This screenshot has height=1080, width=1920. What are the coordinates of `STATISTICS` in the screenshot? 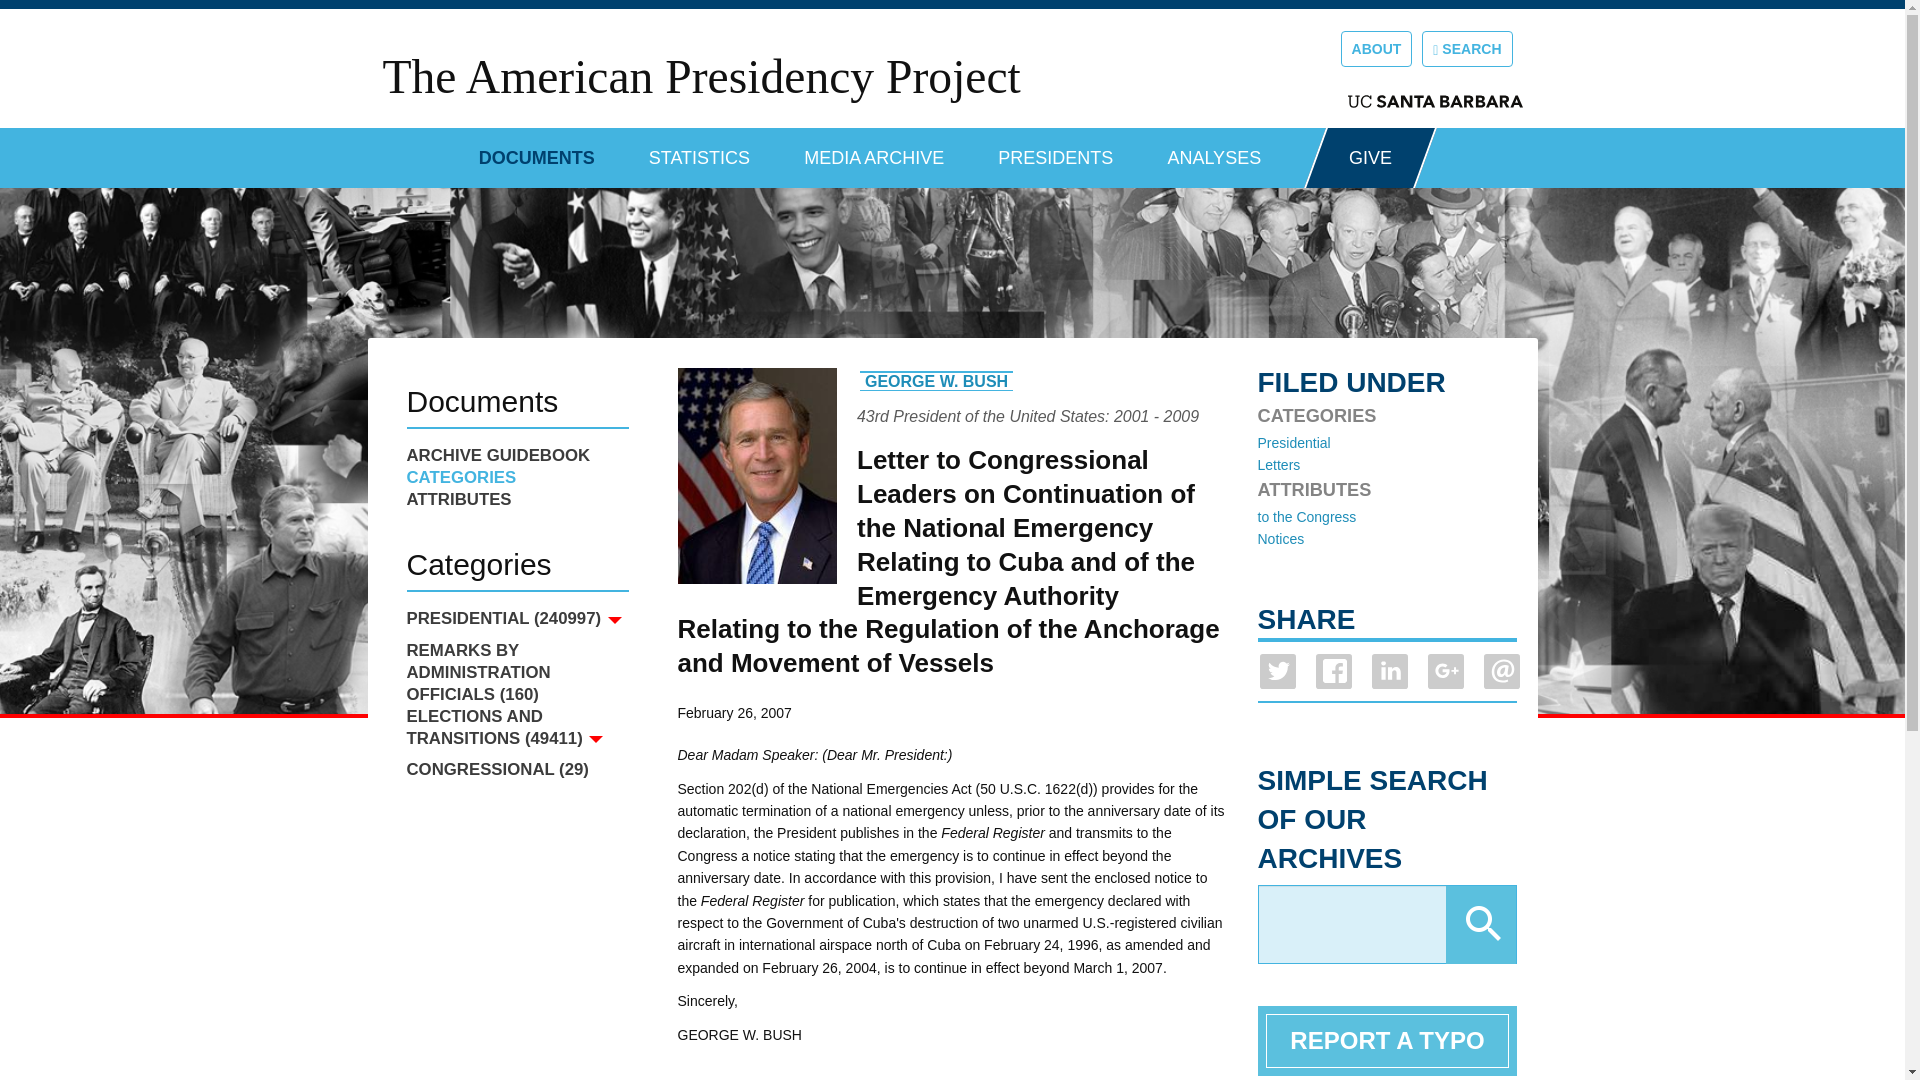 It's located at (699, 150).